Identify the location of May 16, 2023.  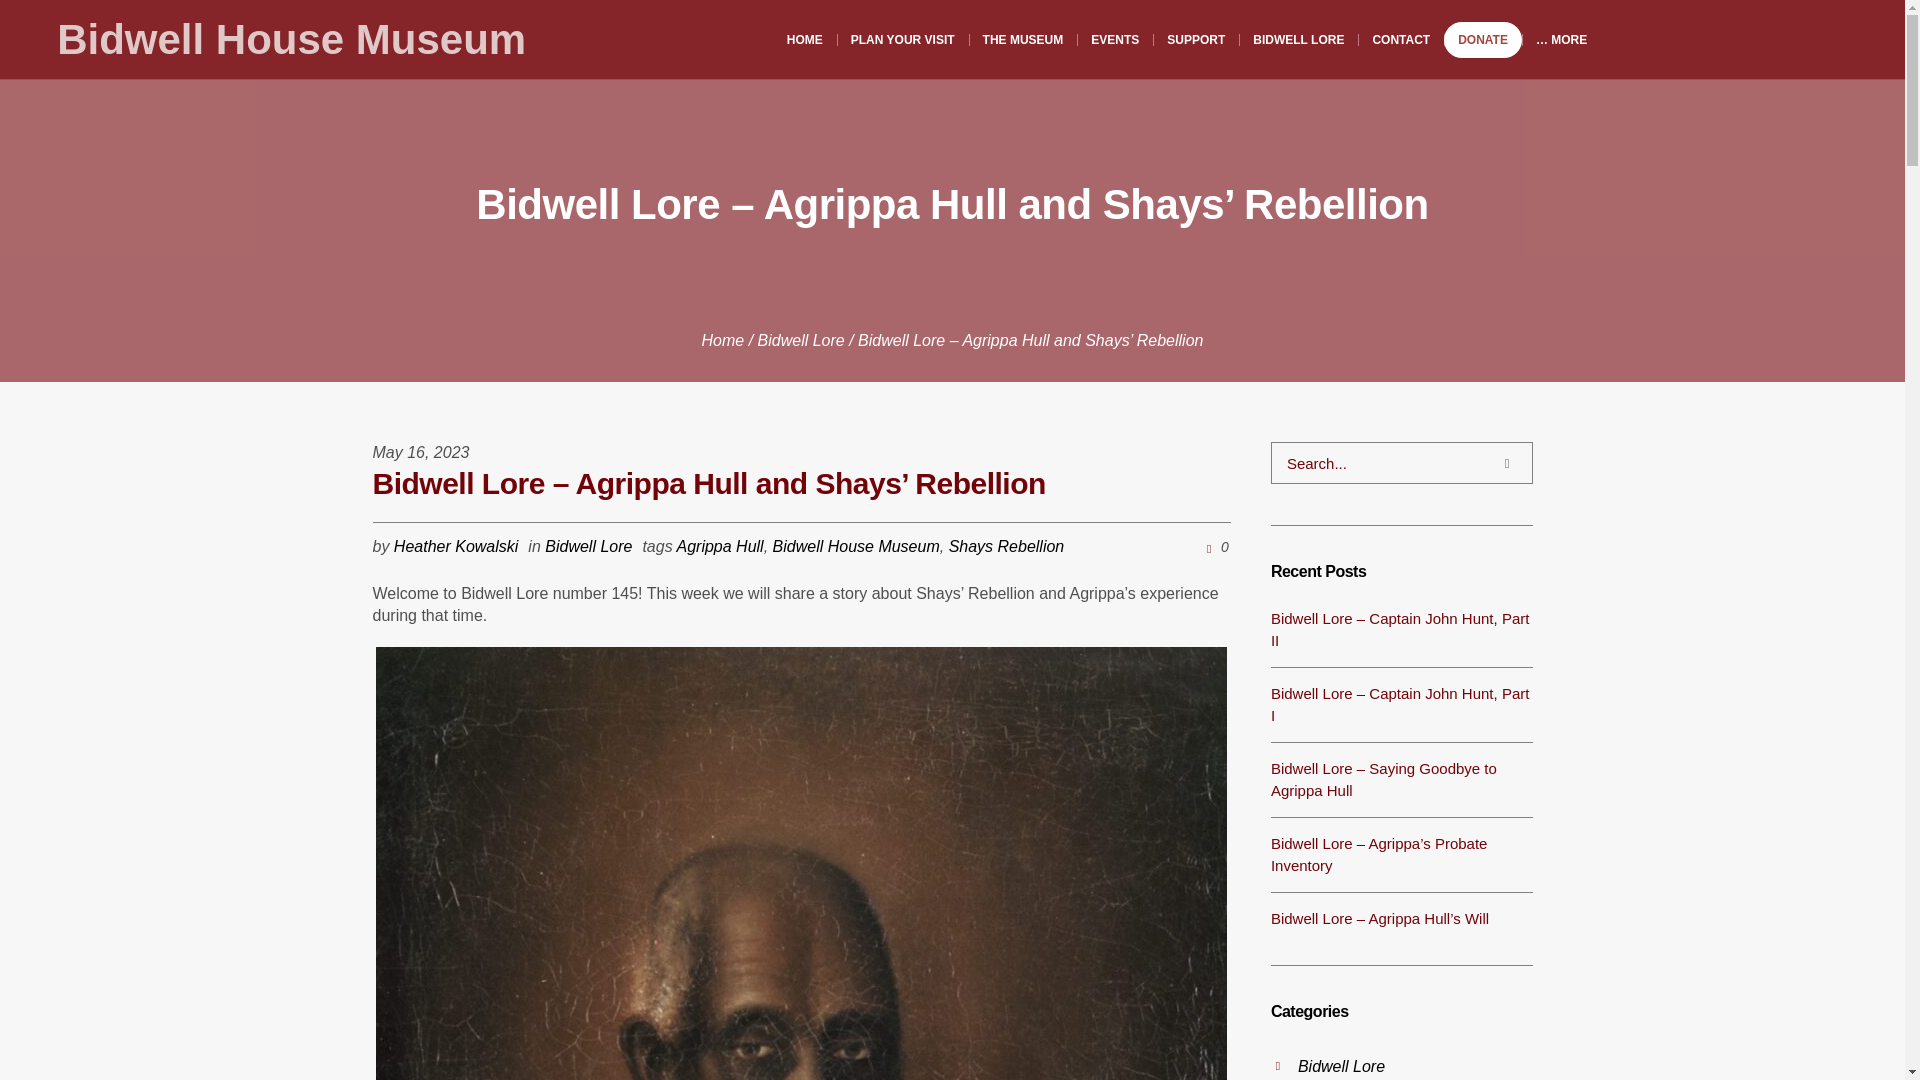
(420, 452).